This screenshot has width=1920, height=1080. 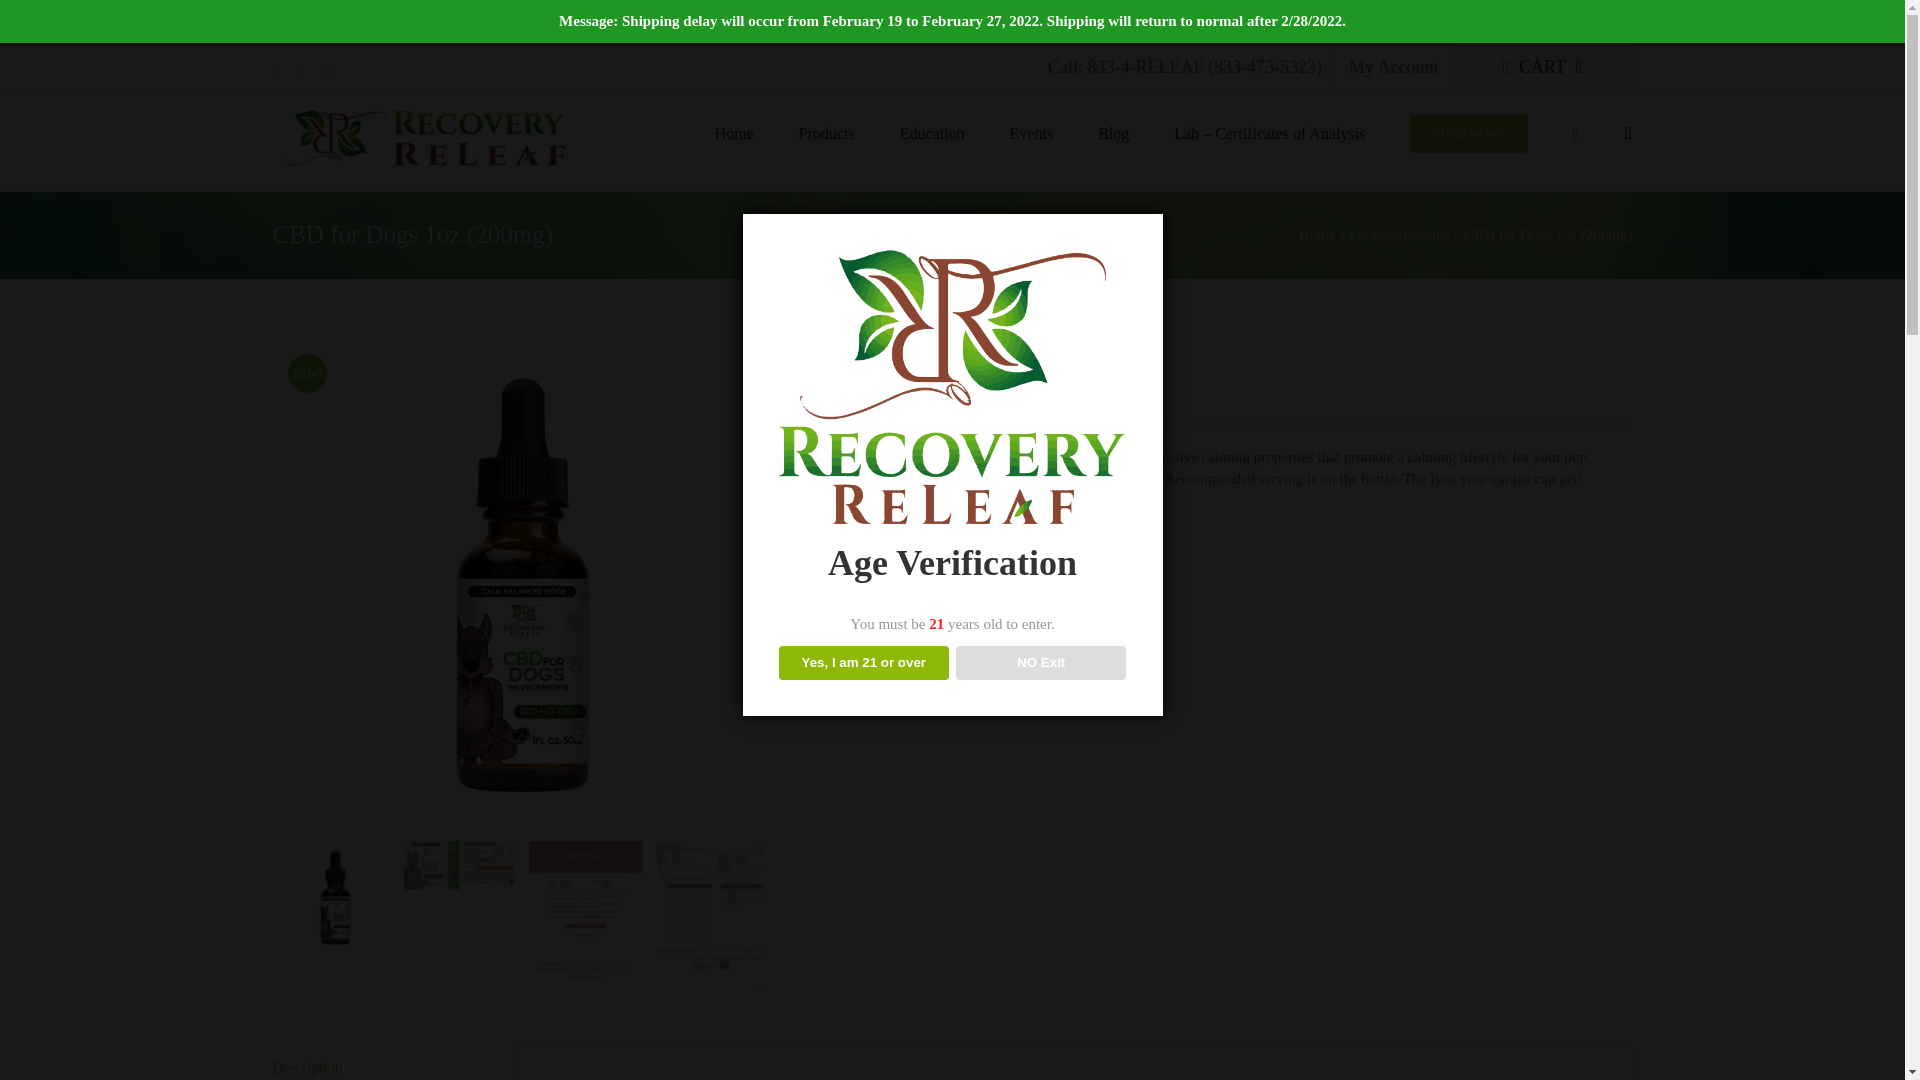 I want to click on CART, so click(x=1542, y=68).